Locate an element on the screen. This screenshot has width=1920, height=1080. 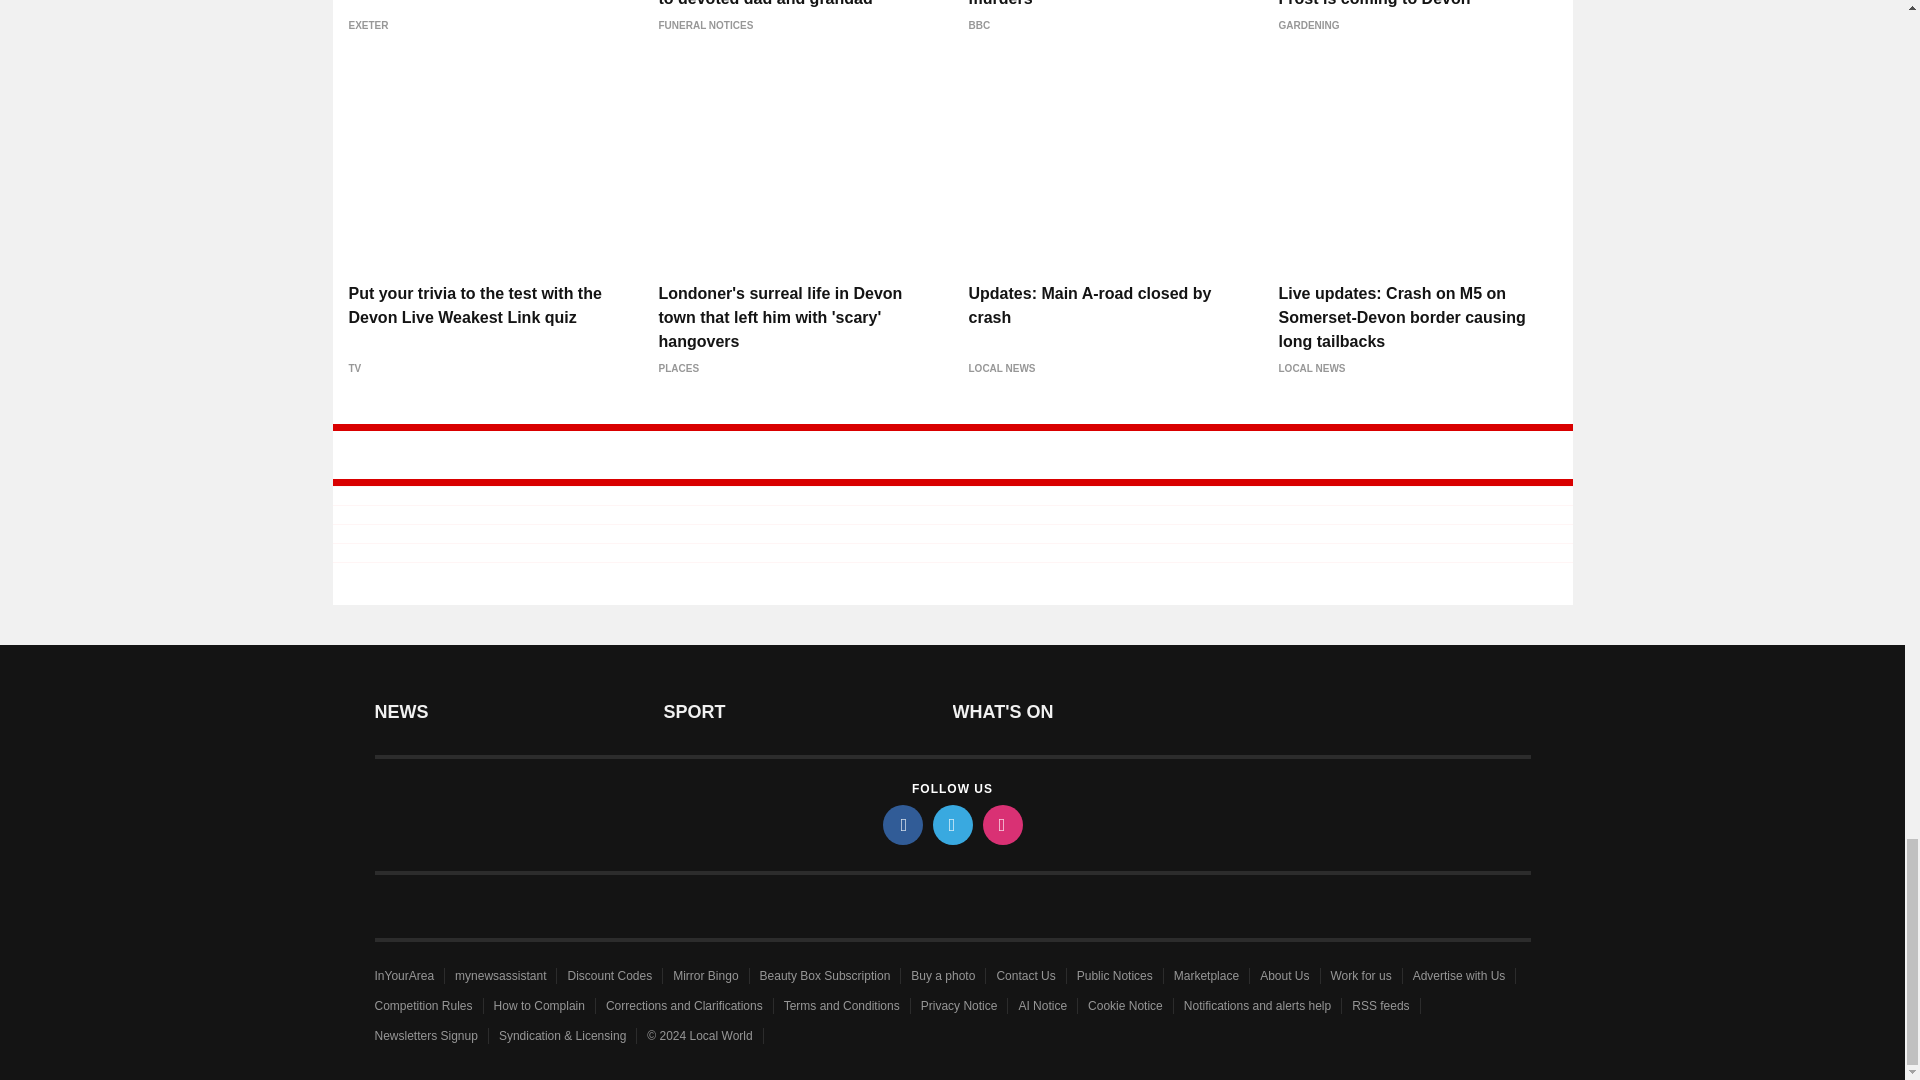
facebook is located at coordinates (901, 824).